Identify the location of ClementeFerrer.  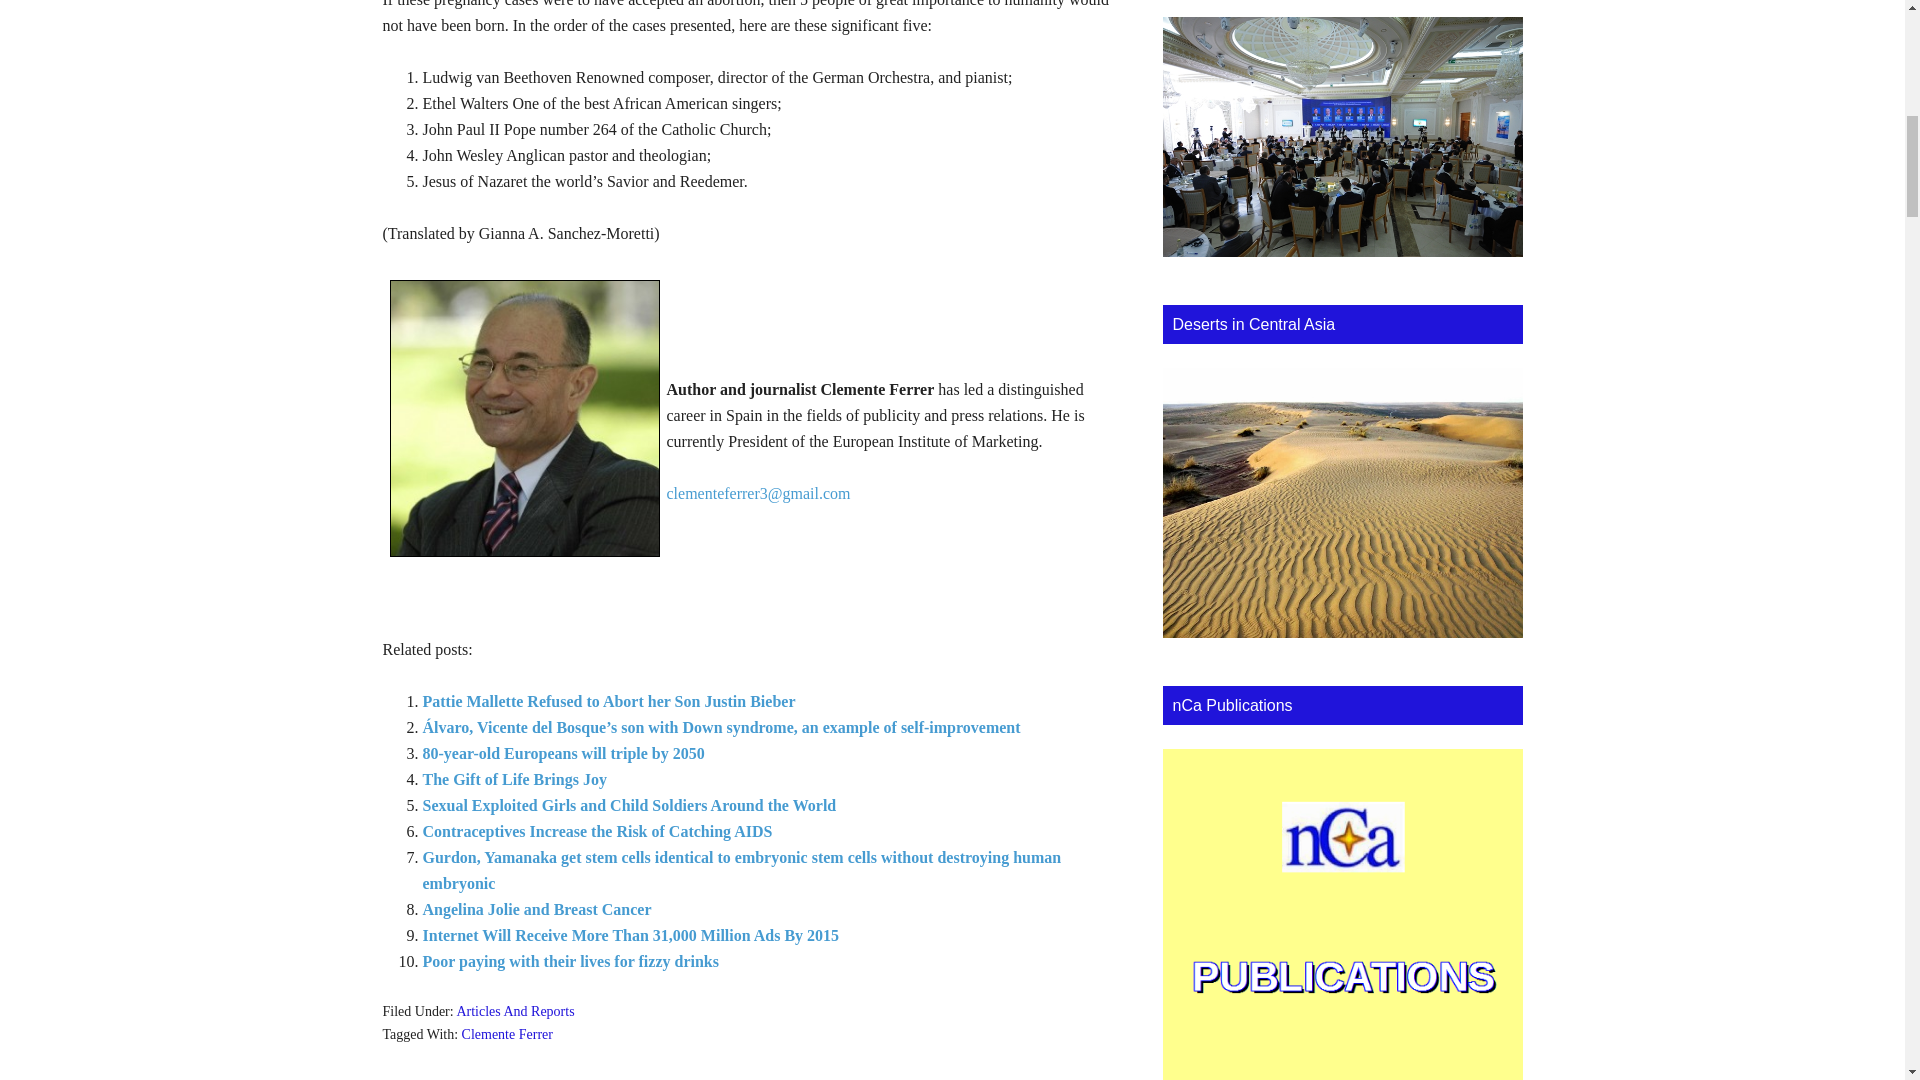
(524, 418).